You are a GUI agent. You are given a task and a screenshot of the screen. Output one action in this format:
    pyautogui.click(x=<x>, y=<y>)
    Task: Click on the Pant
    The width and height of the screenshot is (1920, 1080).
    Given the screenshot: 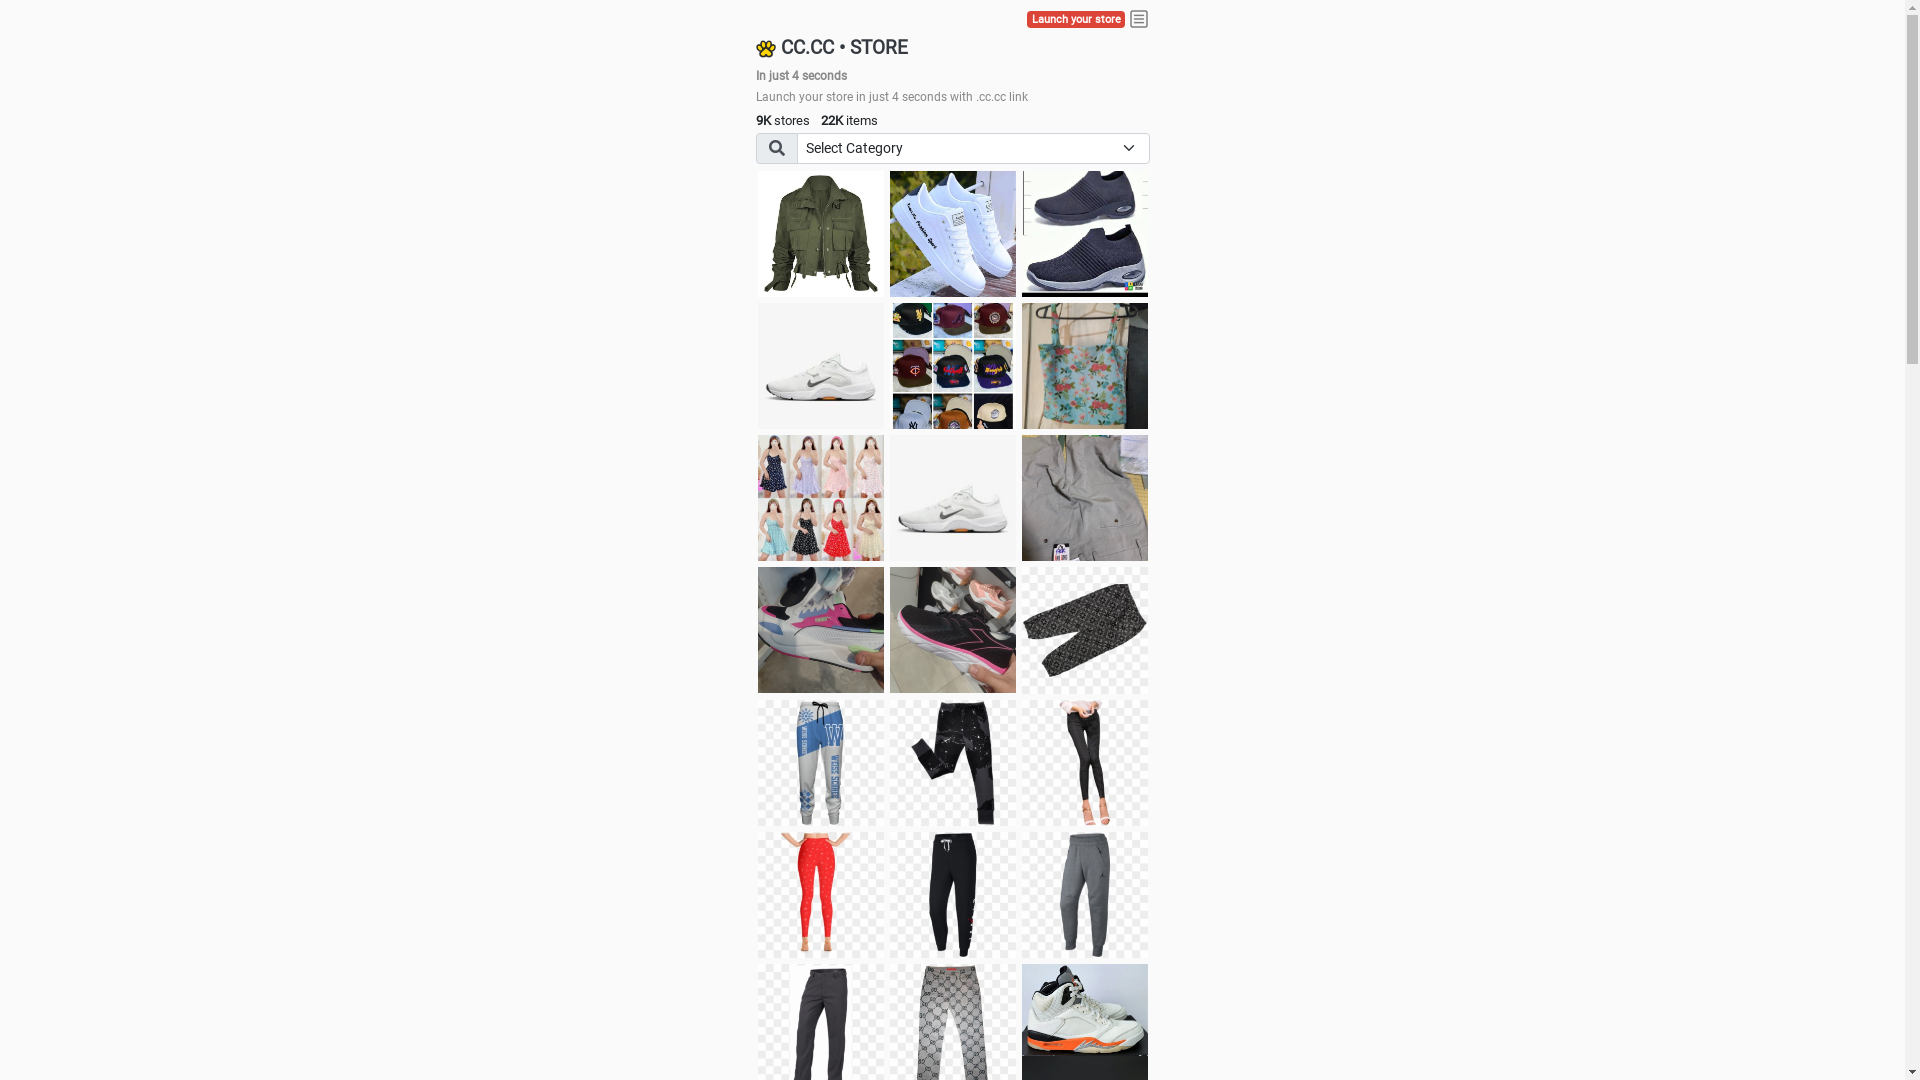 What is the action you would take?
    pyautogui.click(x=1085, y=895)
    